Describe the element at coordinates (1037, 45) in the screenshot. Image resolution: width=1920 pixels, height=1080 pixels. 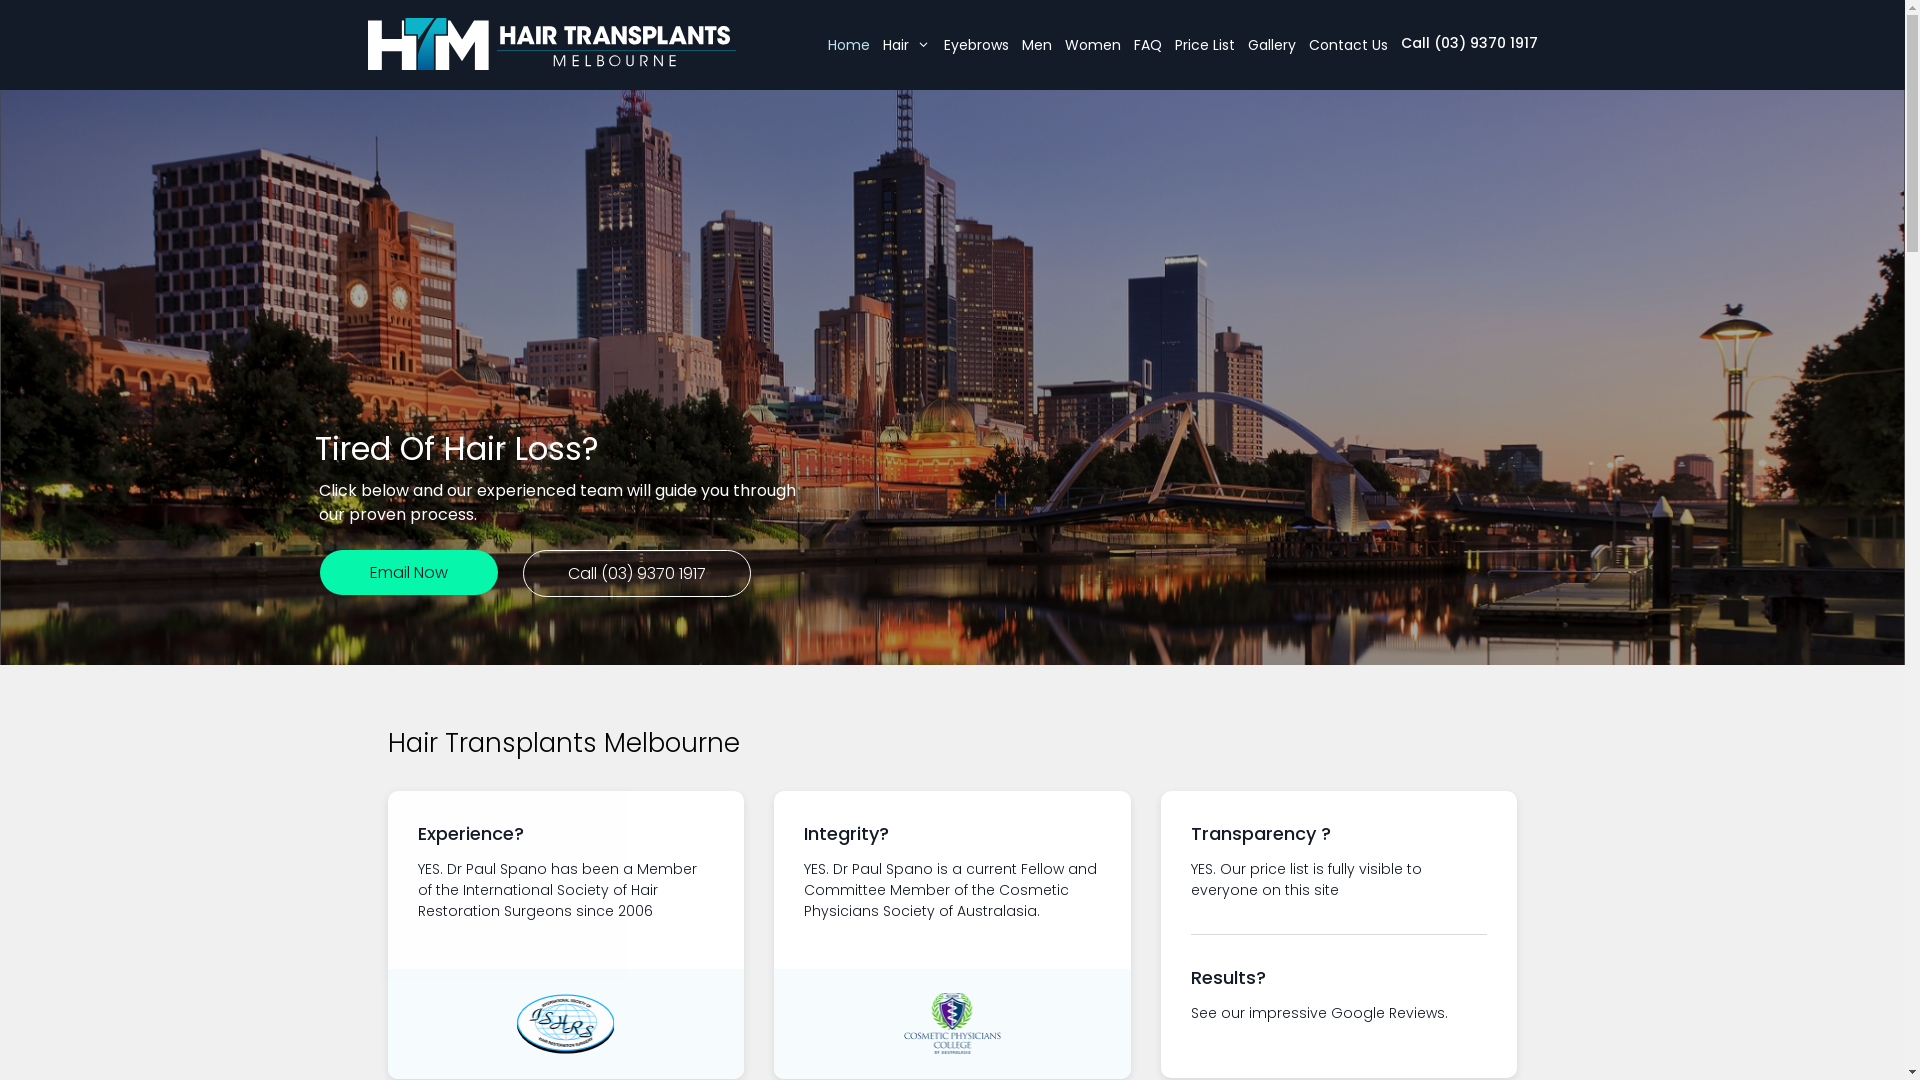
I see `Men` at that location.